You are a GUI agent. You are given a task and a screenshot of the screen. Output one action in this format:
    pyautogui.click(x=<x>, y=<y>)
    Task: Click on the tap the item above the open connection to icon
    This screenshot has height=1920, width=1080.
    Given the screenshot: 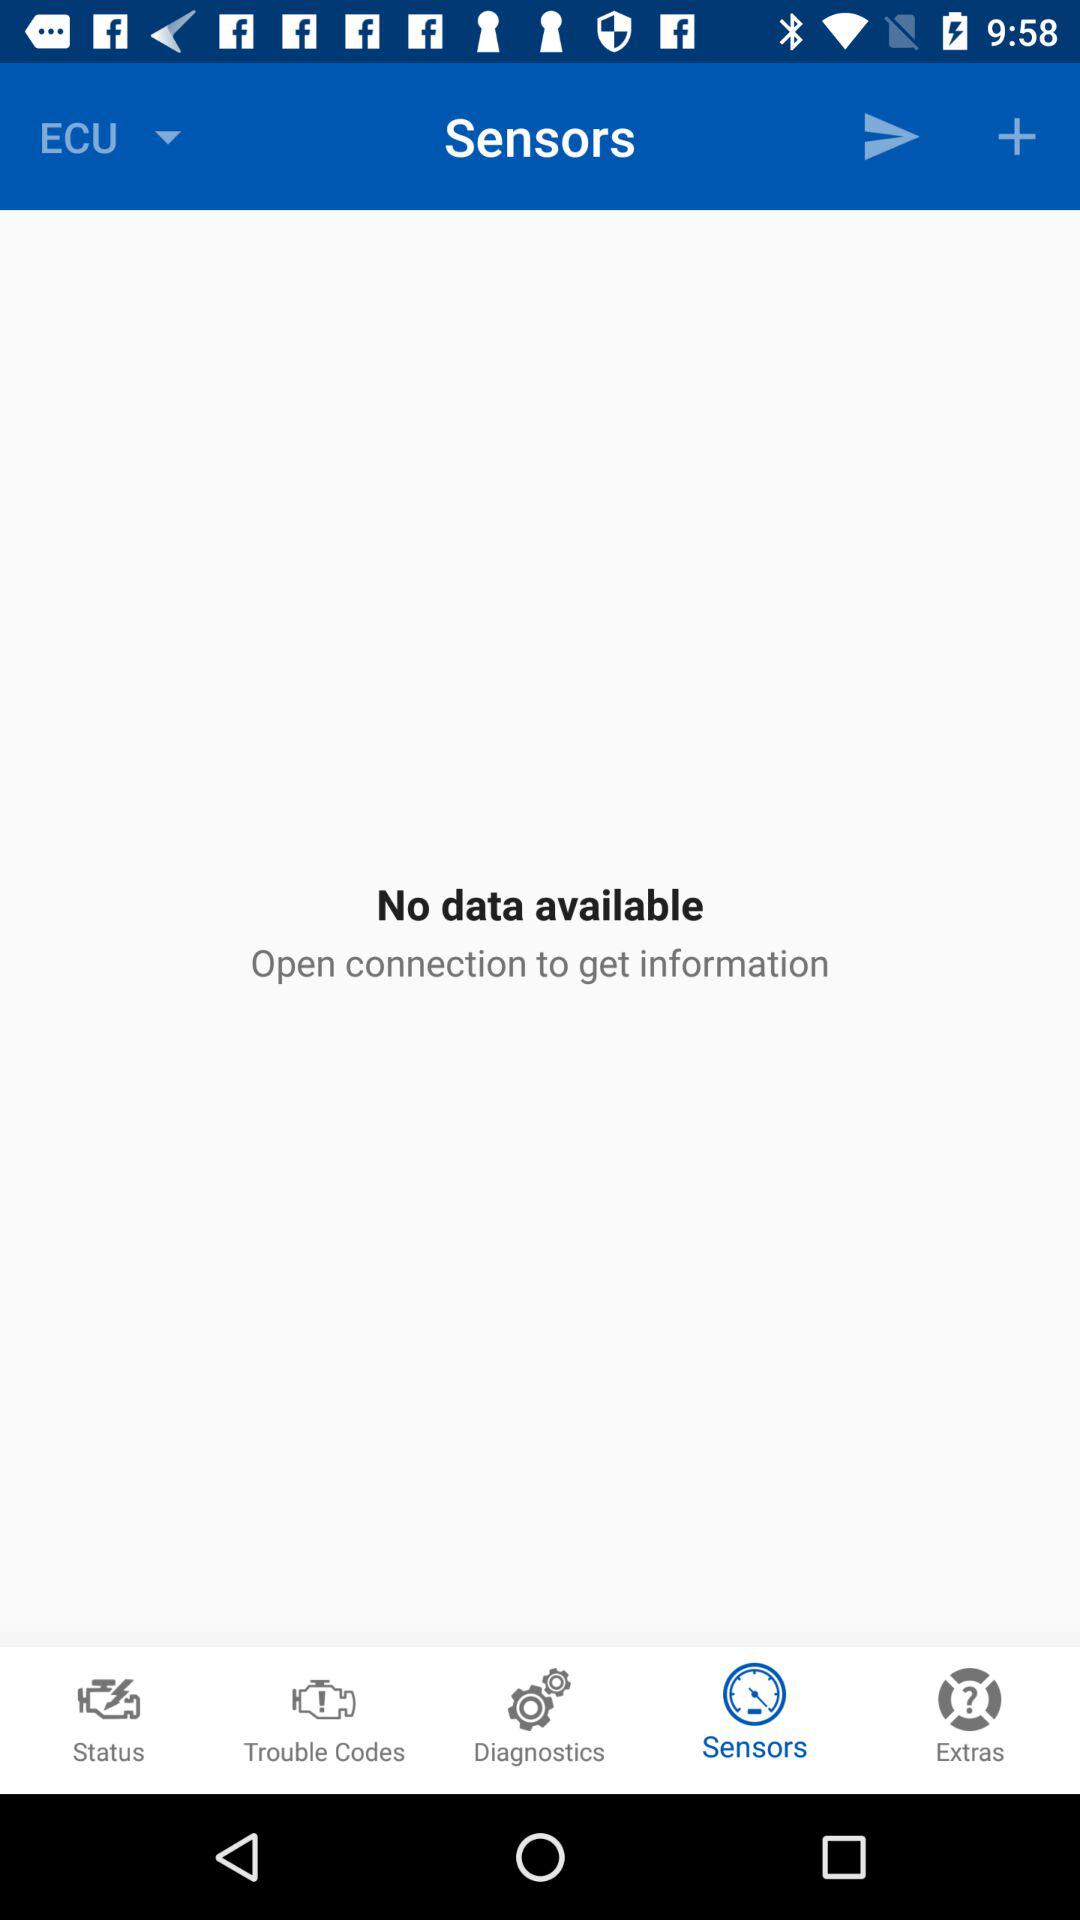 What is the action you would take?
    pyautogui.click(x=890, y=136)
    